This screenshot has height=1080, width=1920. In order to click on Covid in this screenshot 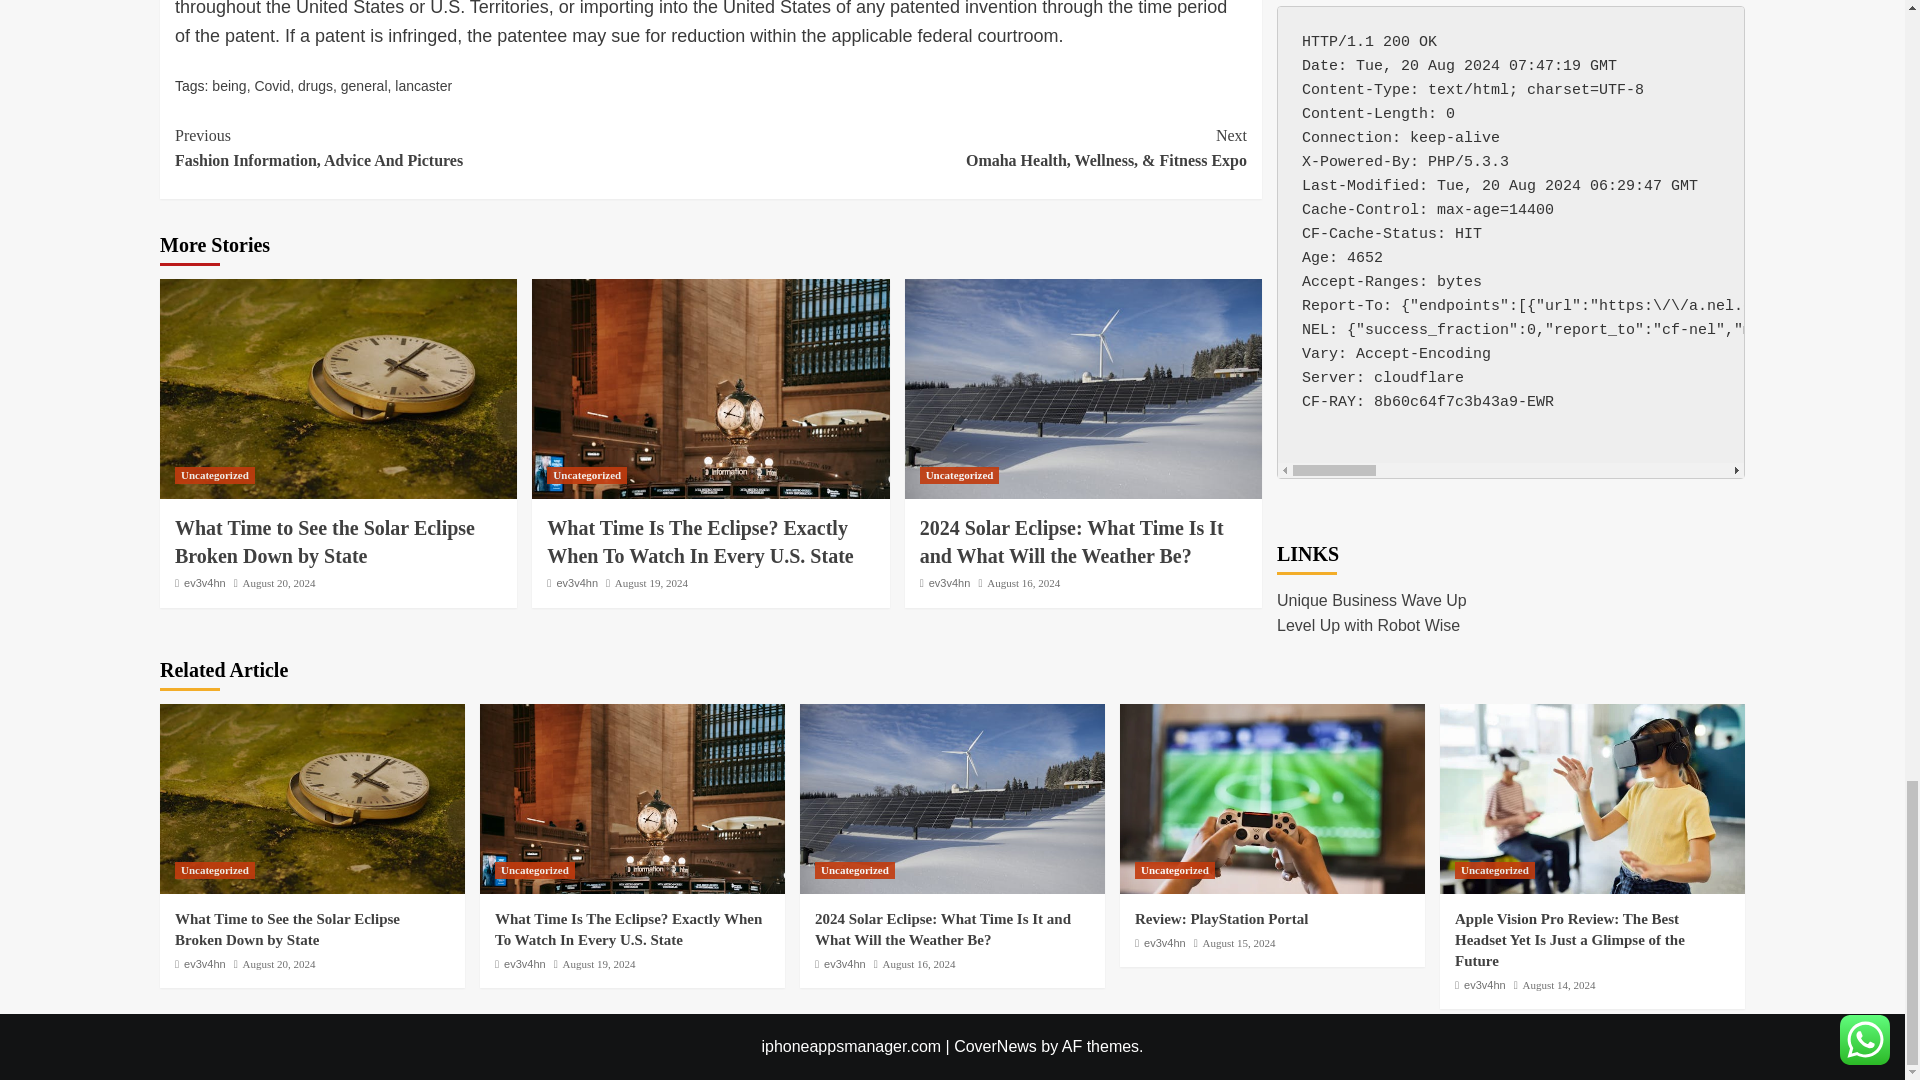, I will do `click(271, 85)`.